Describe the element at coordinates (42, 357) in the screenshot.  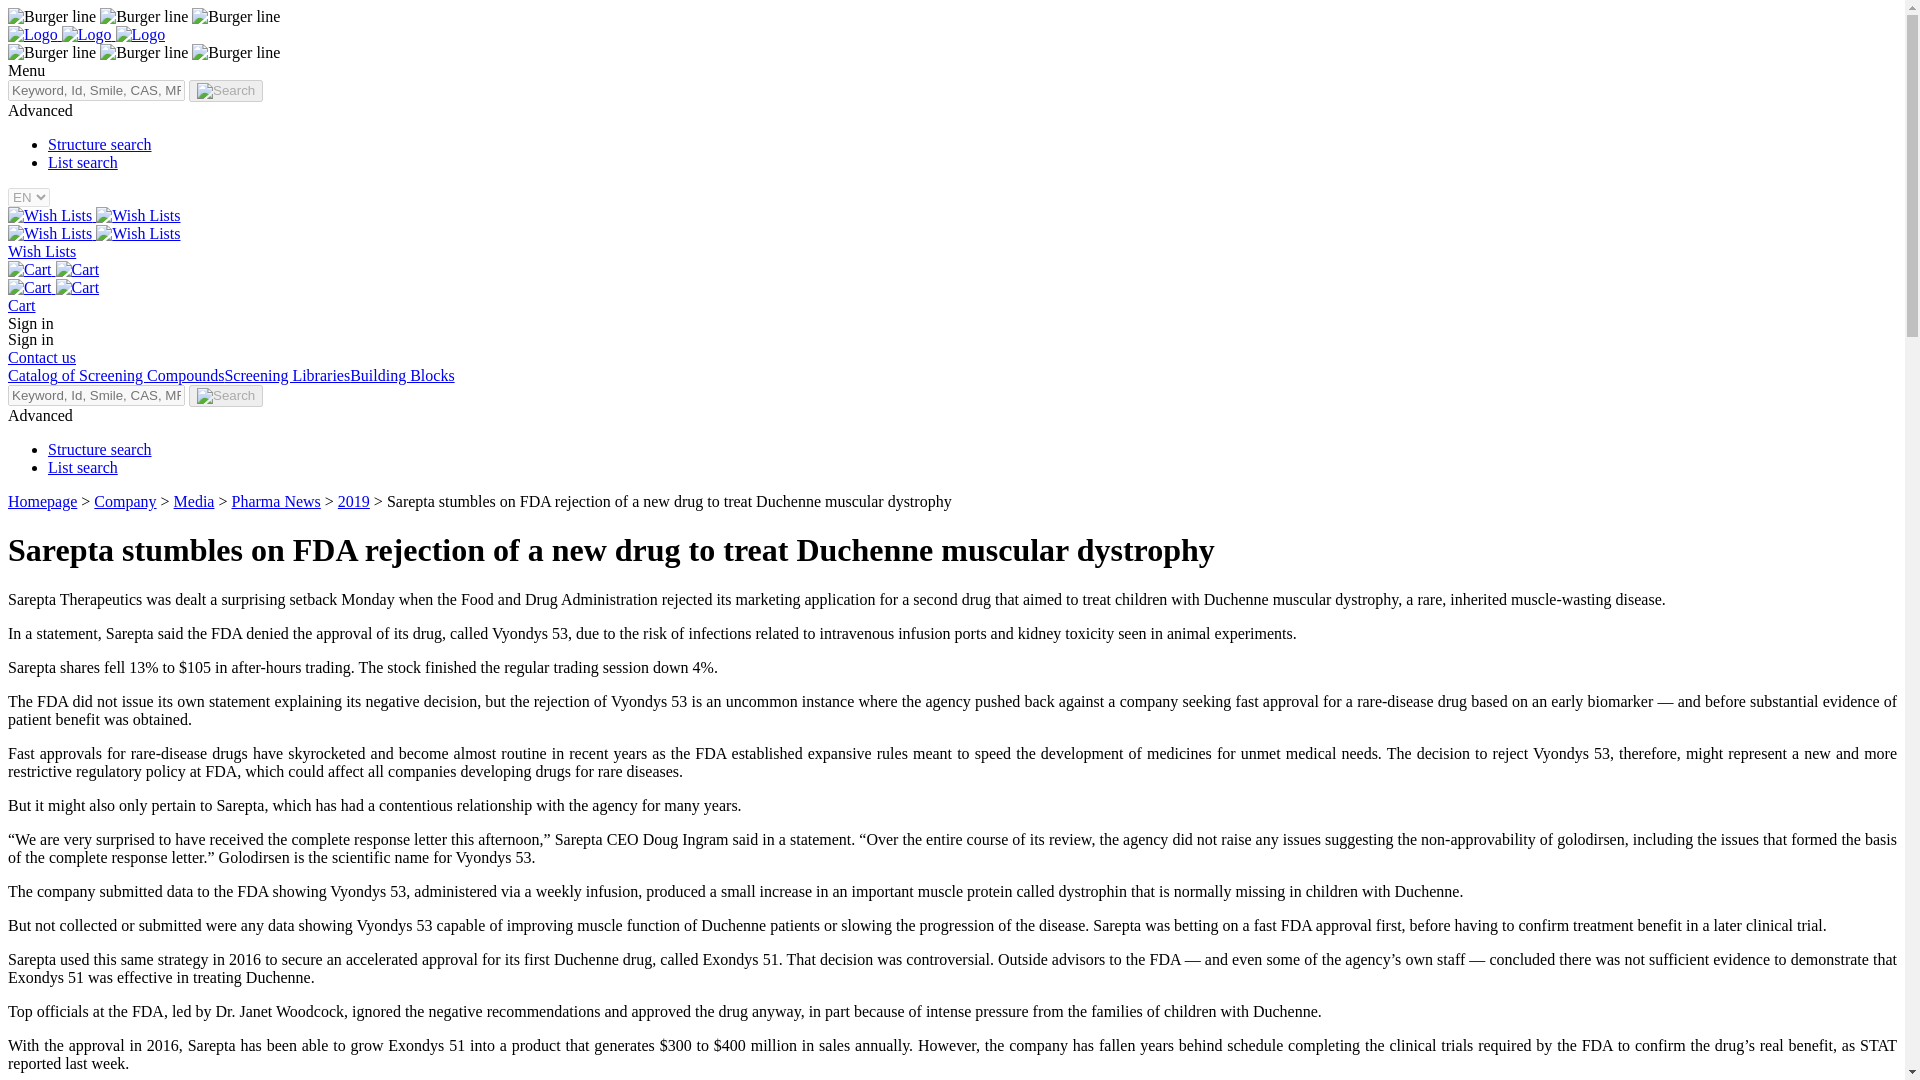
I see `Contact us` at that location.